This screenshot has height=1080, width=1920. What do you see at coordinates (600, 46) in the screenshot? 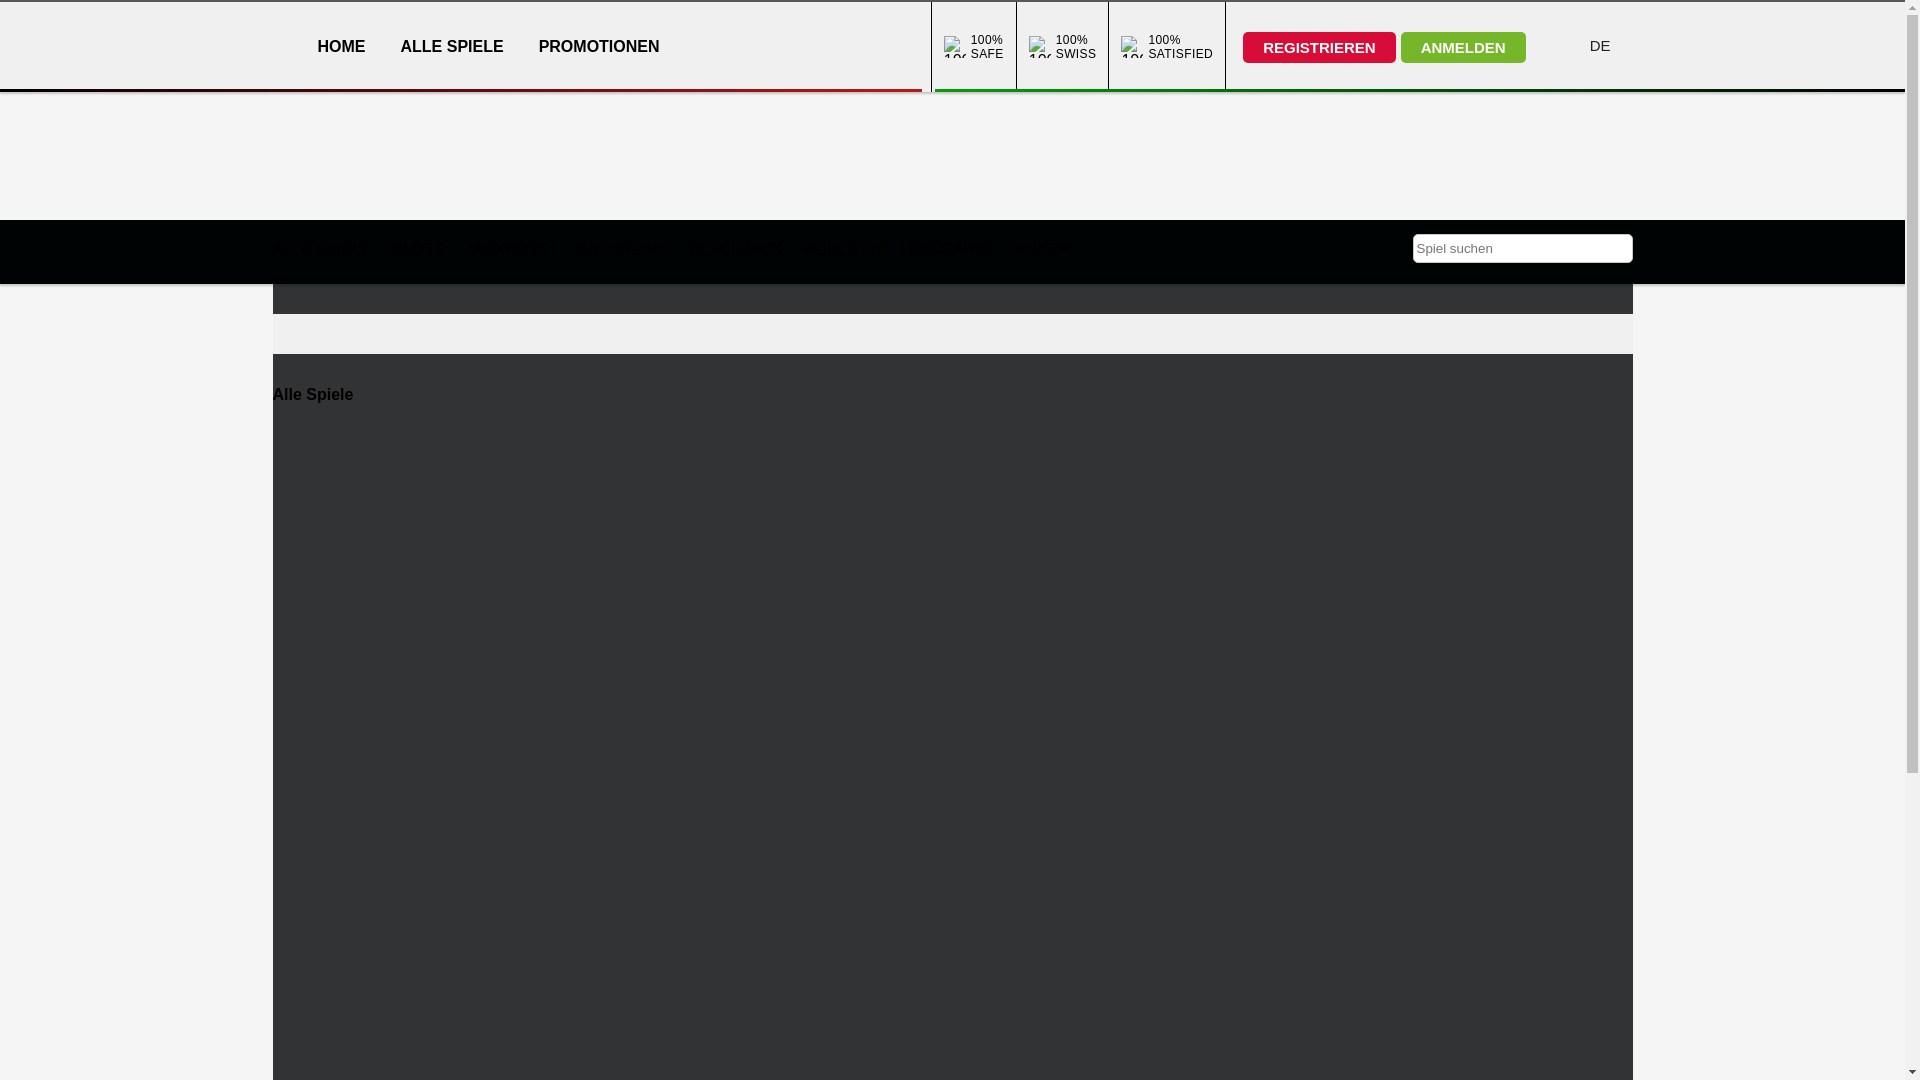
I see `PROMOTIONEN` at bounding box center [600, 46].